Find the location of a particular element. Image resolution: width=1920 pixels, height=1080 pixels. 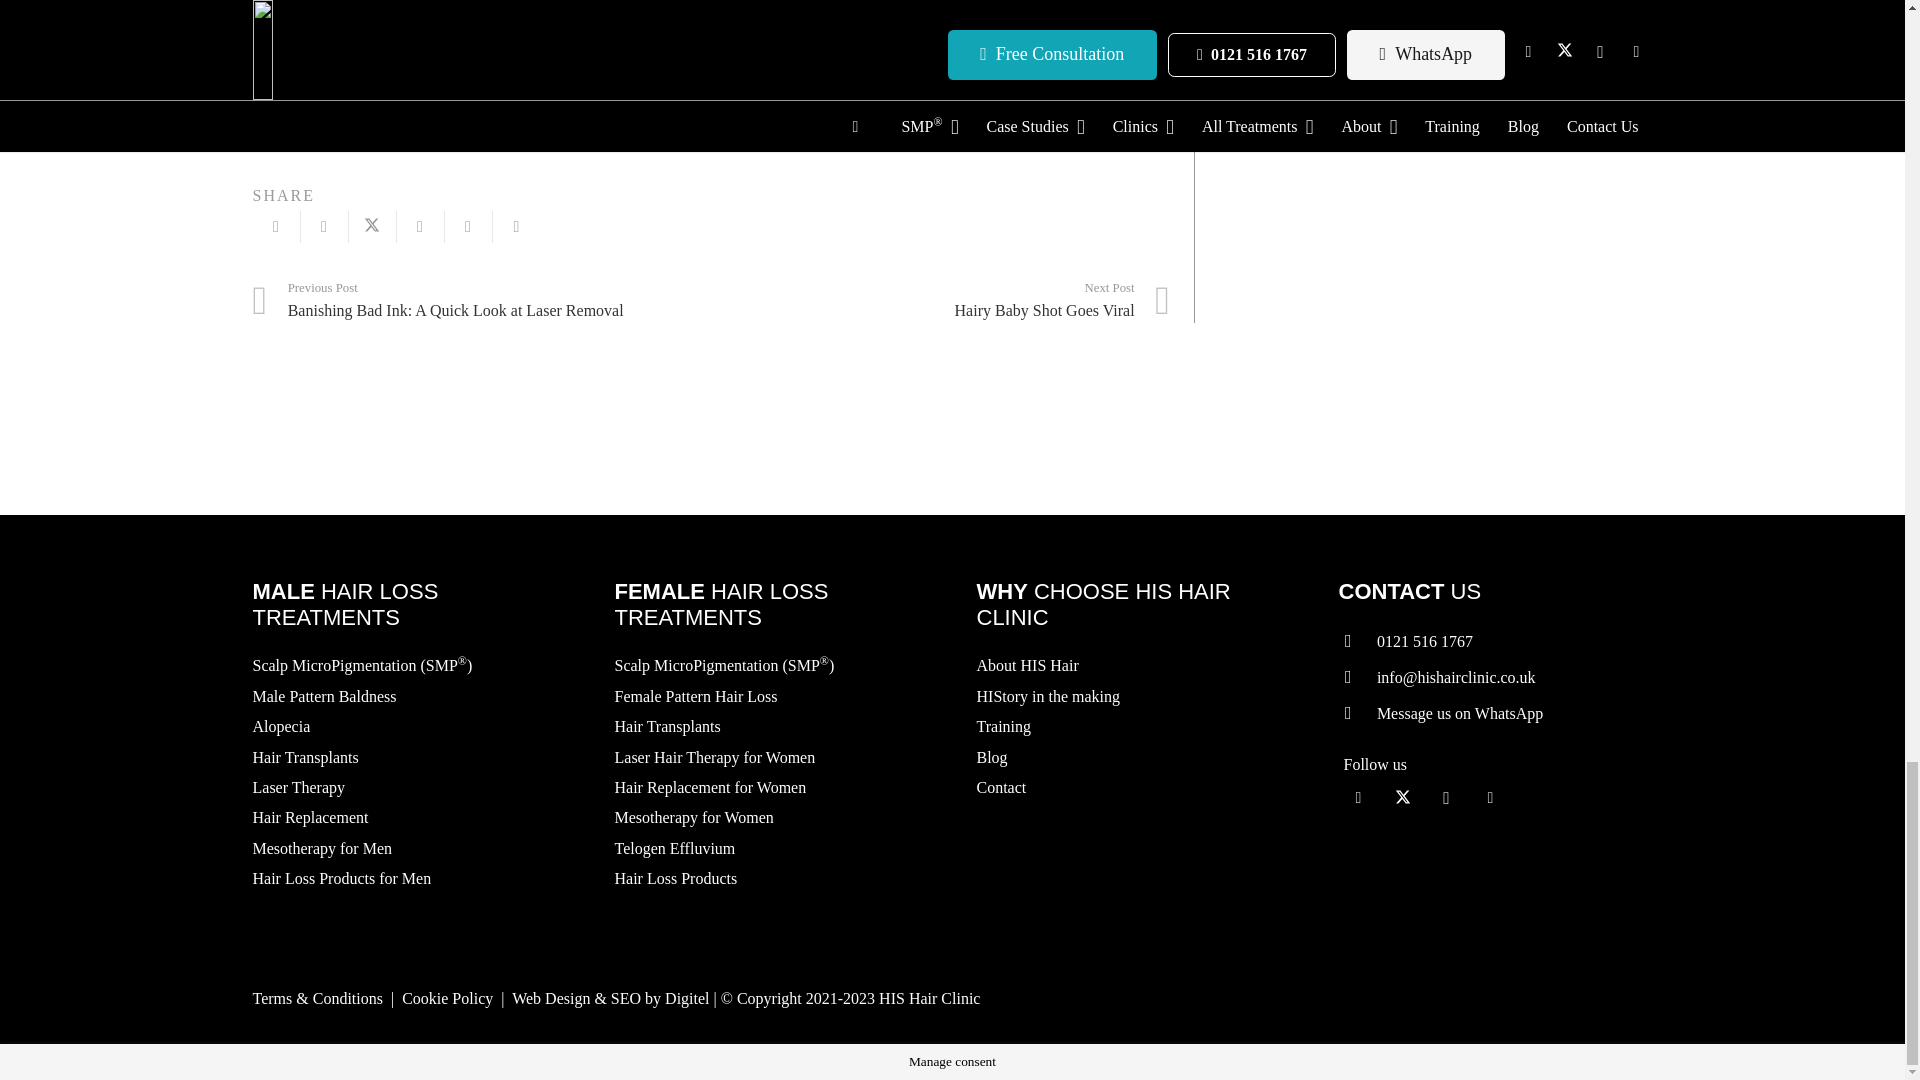

Share this is located at coordinates (515, 226).